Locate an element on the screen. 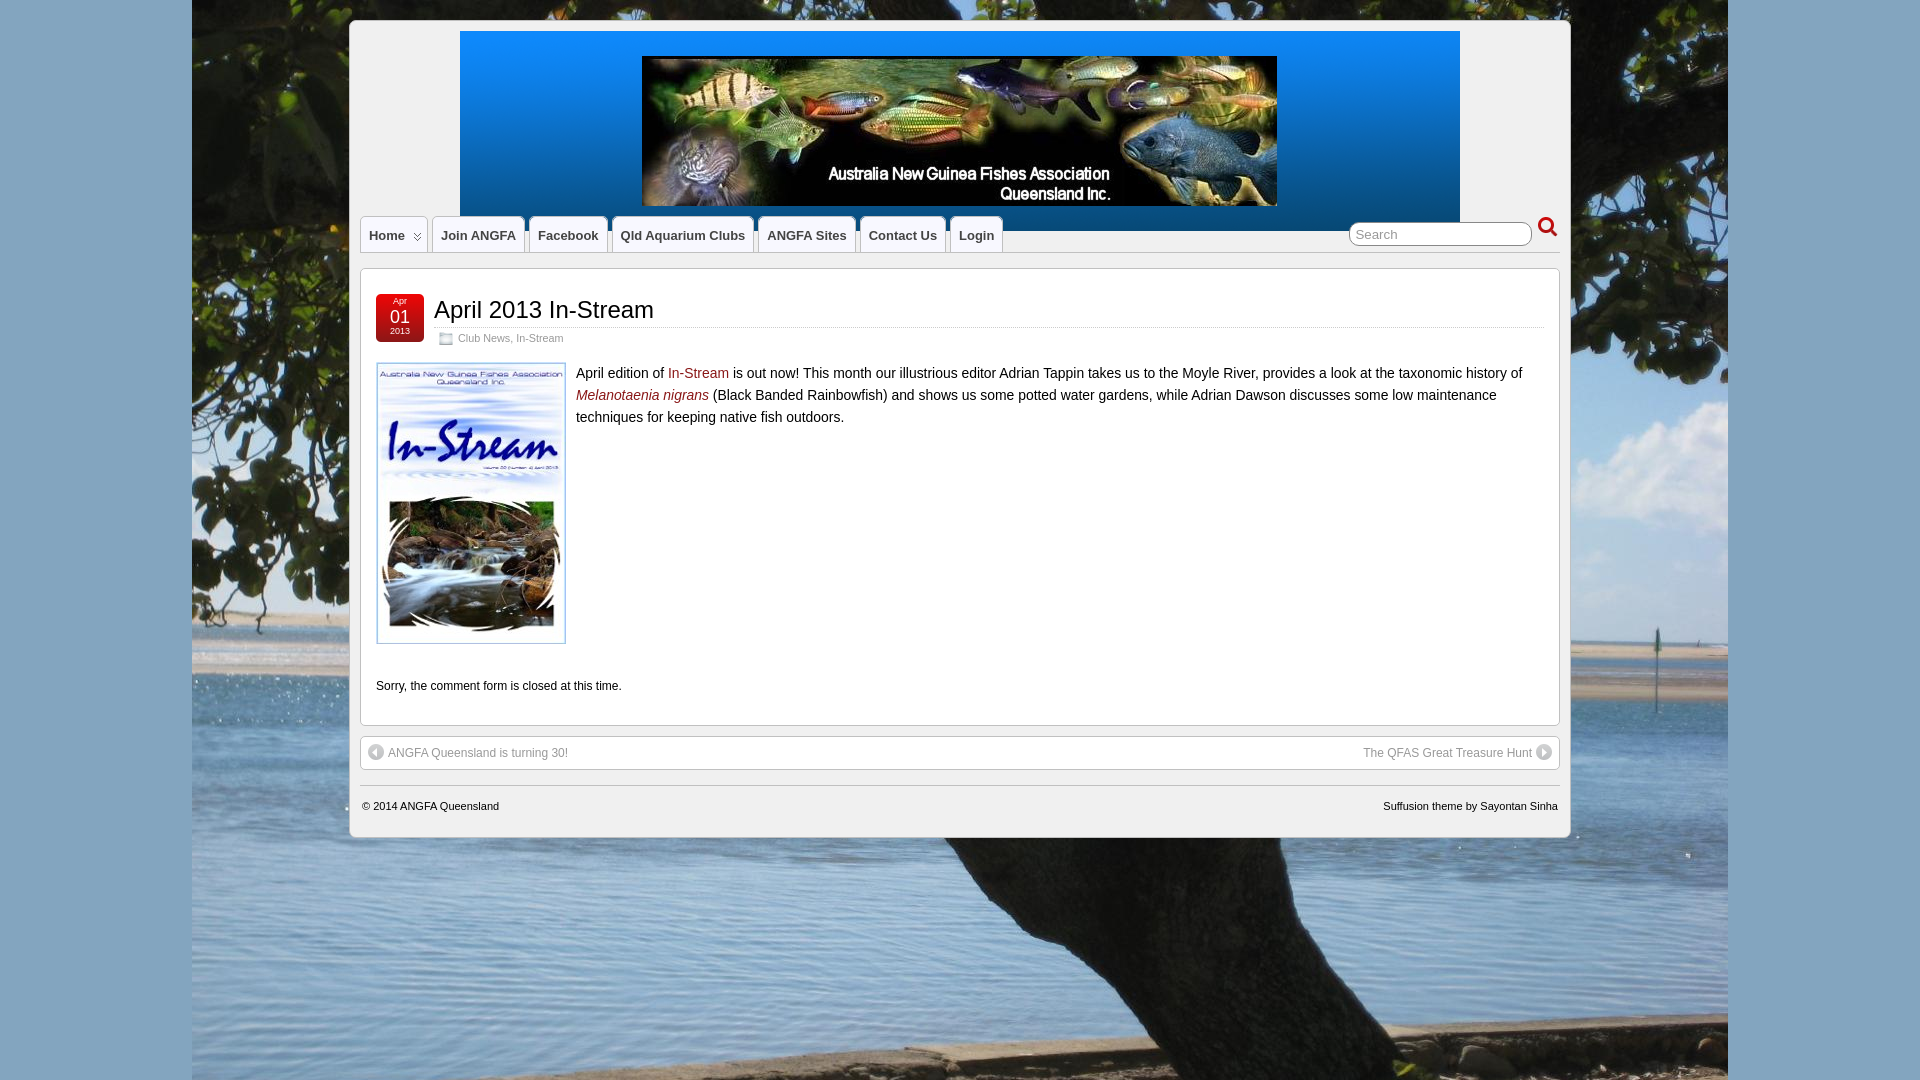 This screenshot has height=1080, width=1920. ANGFA Sites is located at coordinates (806, 234).